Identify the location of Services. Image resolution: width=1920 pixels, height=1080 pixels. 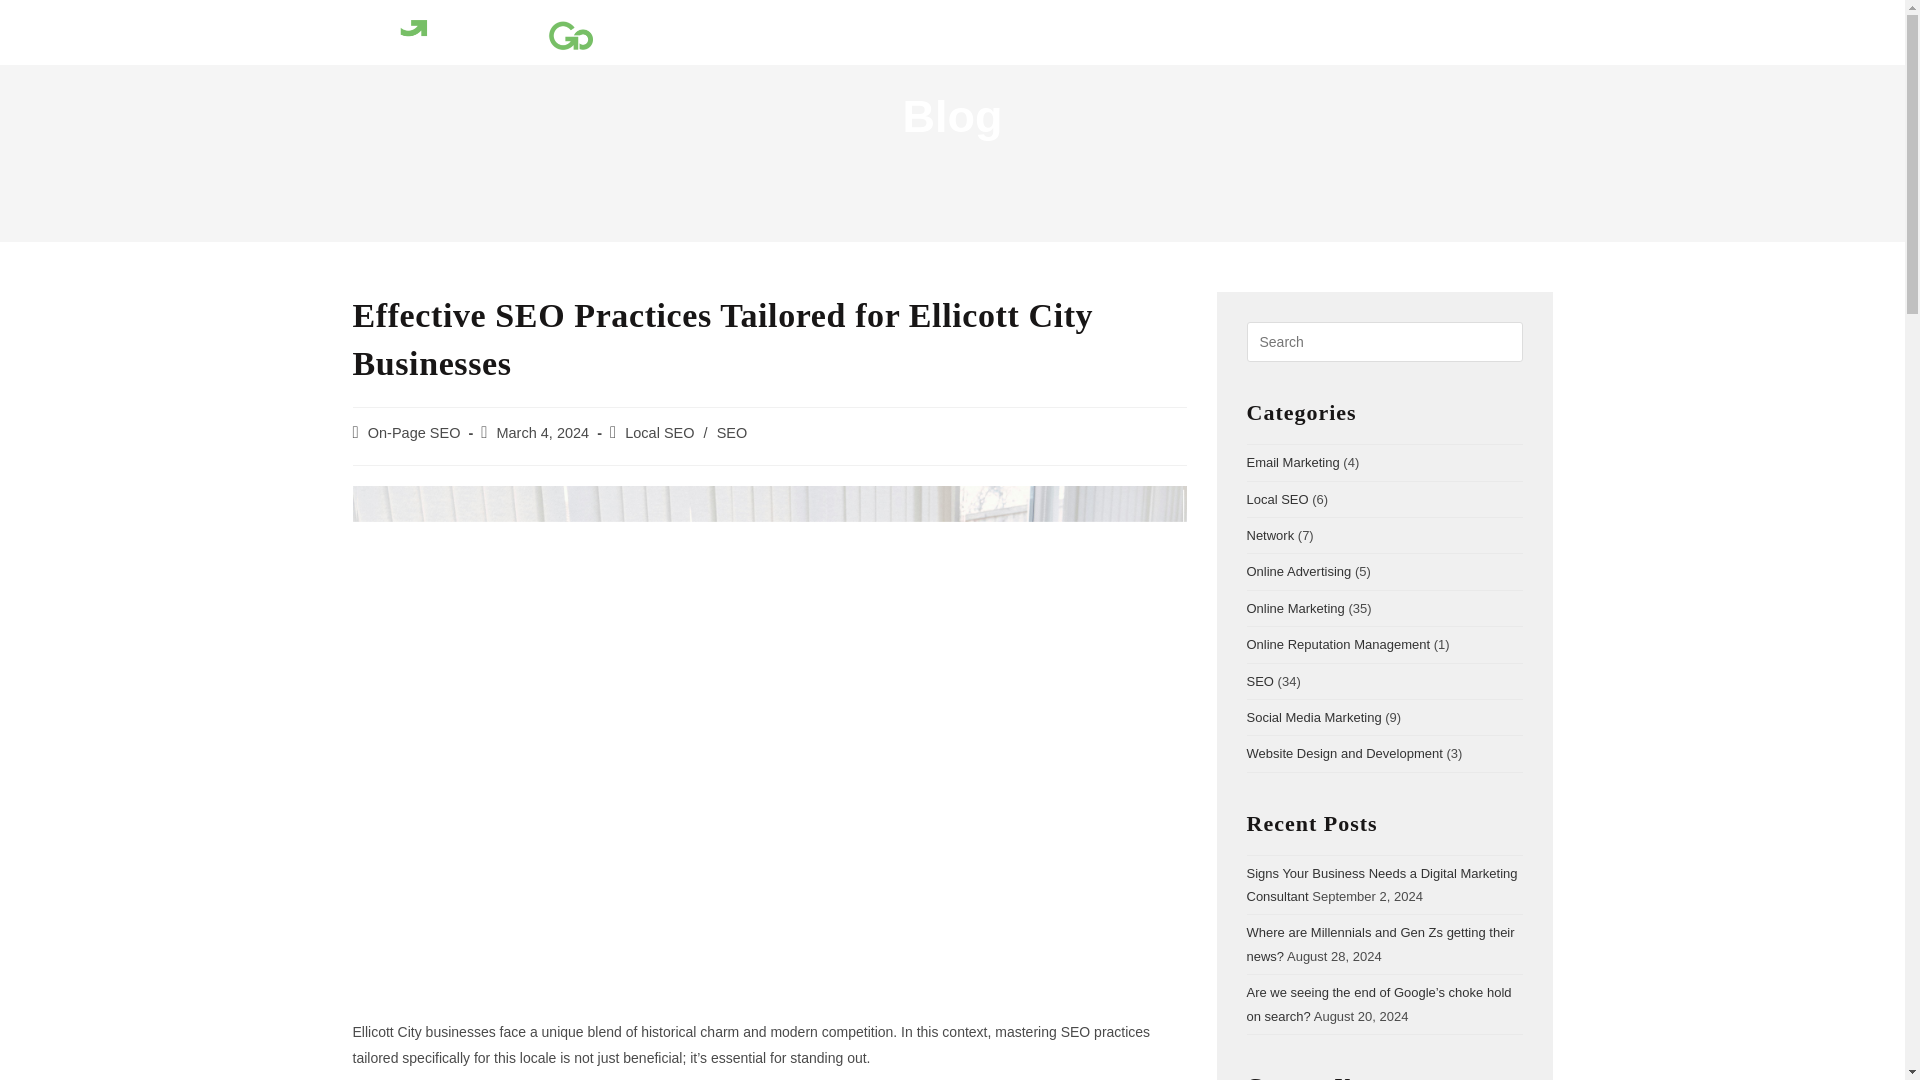
(1024, 29).